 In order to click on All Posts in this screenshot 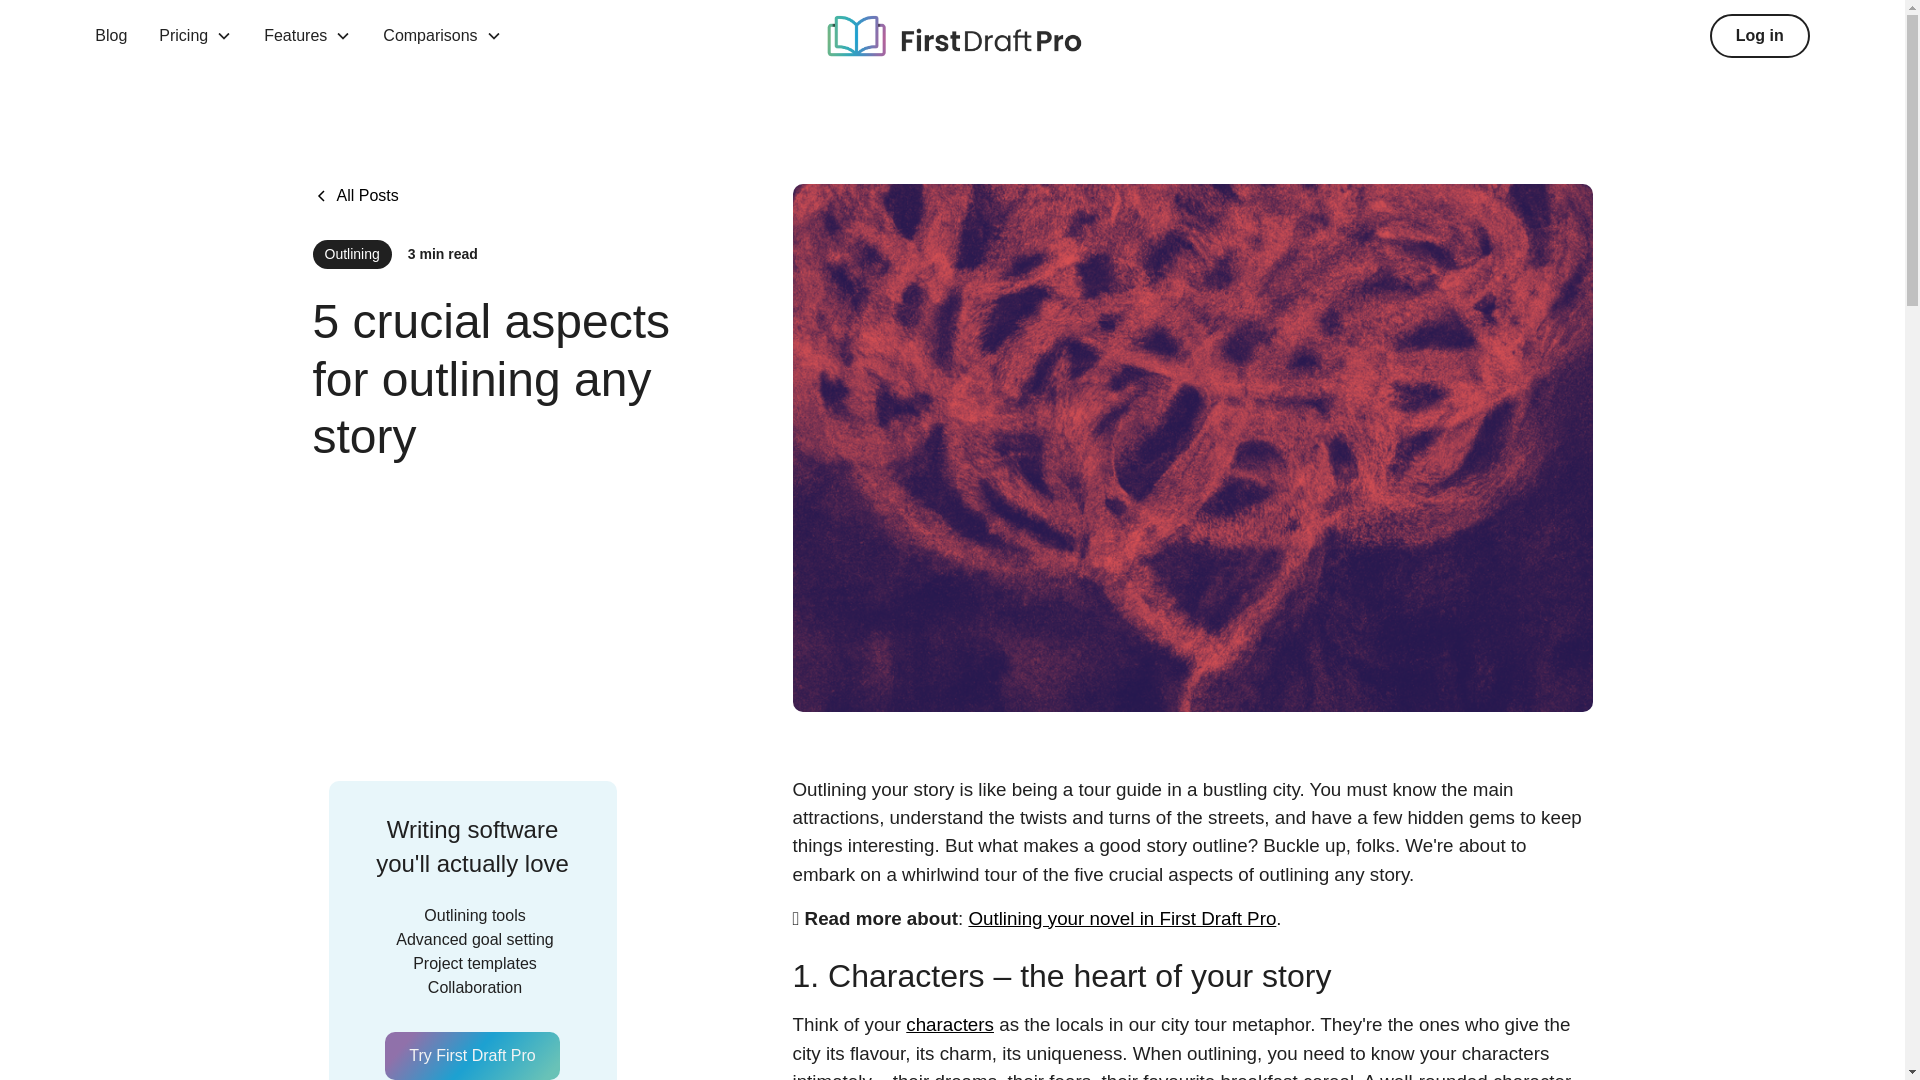, I will do `click(354, 196)`.